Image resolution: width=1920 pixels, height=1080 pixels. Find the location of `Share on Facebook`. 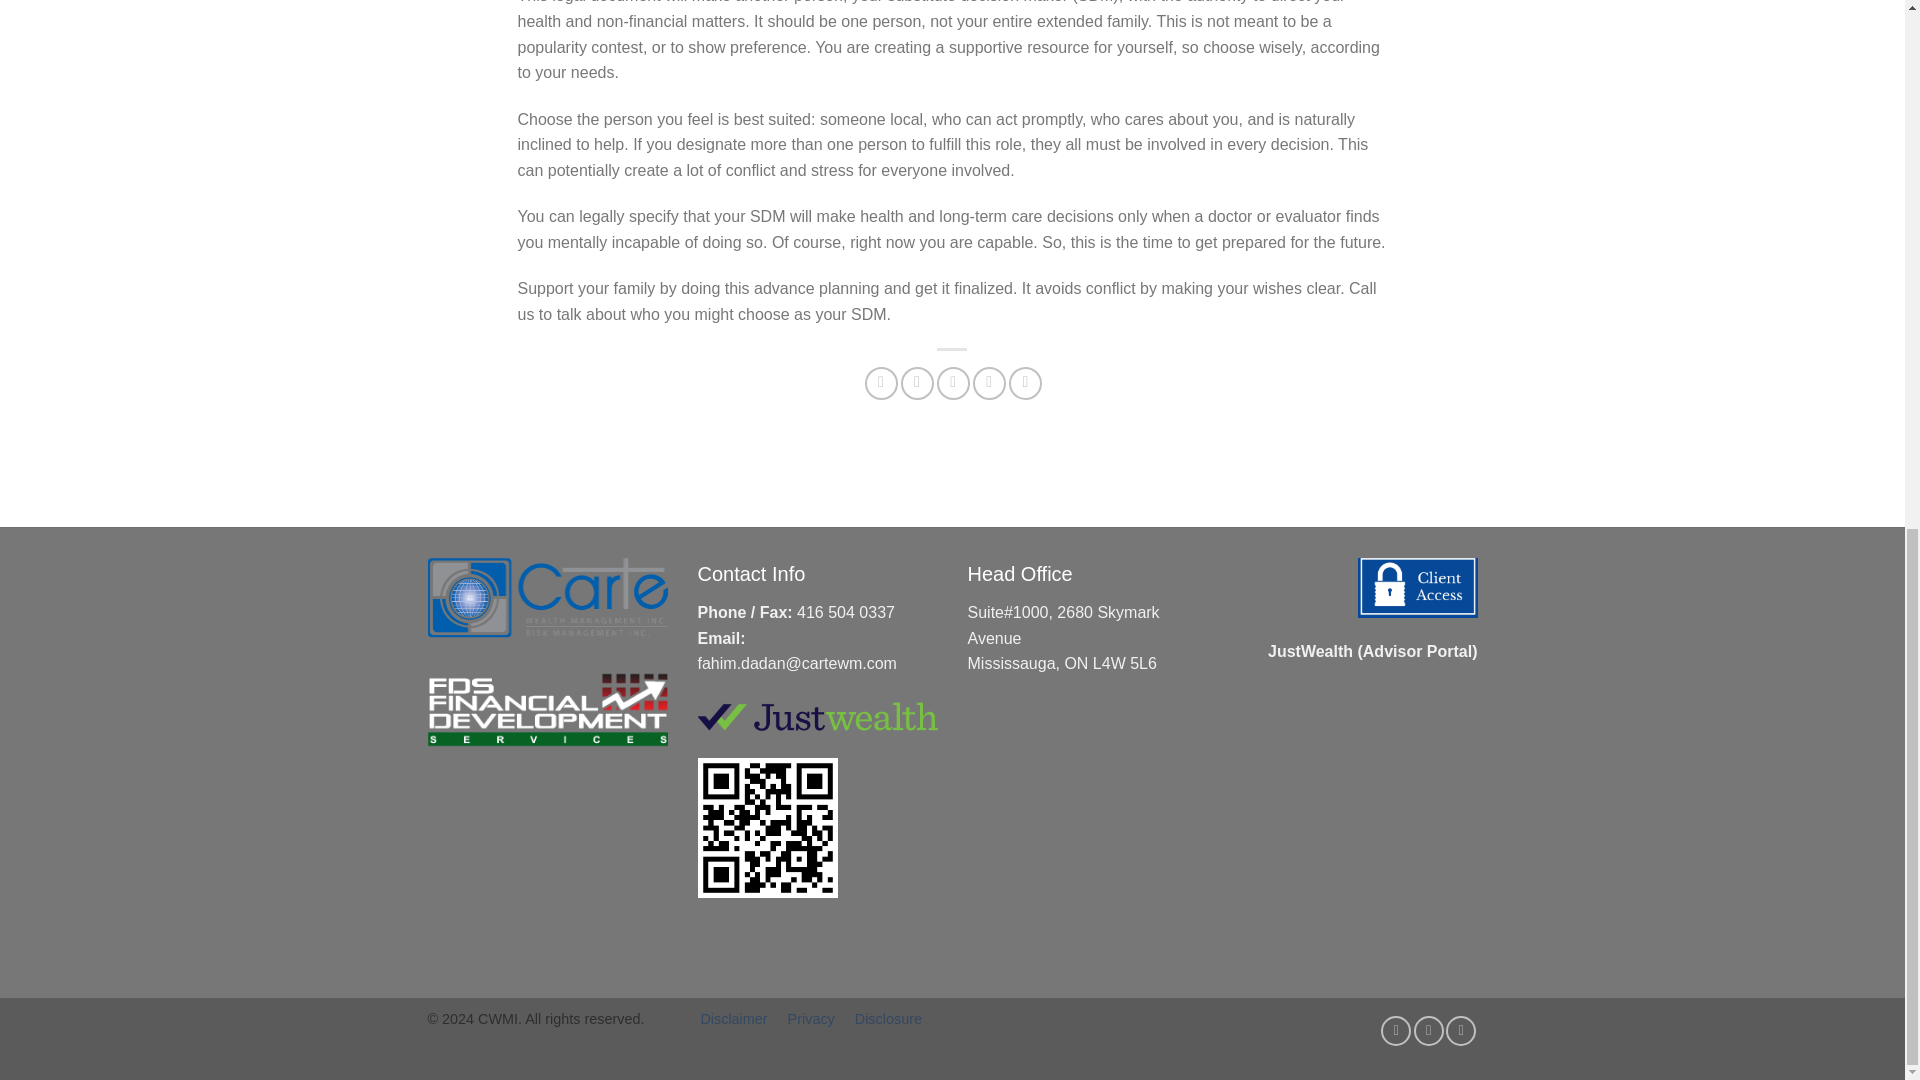

Share on Facebook is located at coordinates (882, 383).